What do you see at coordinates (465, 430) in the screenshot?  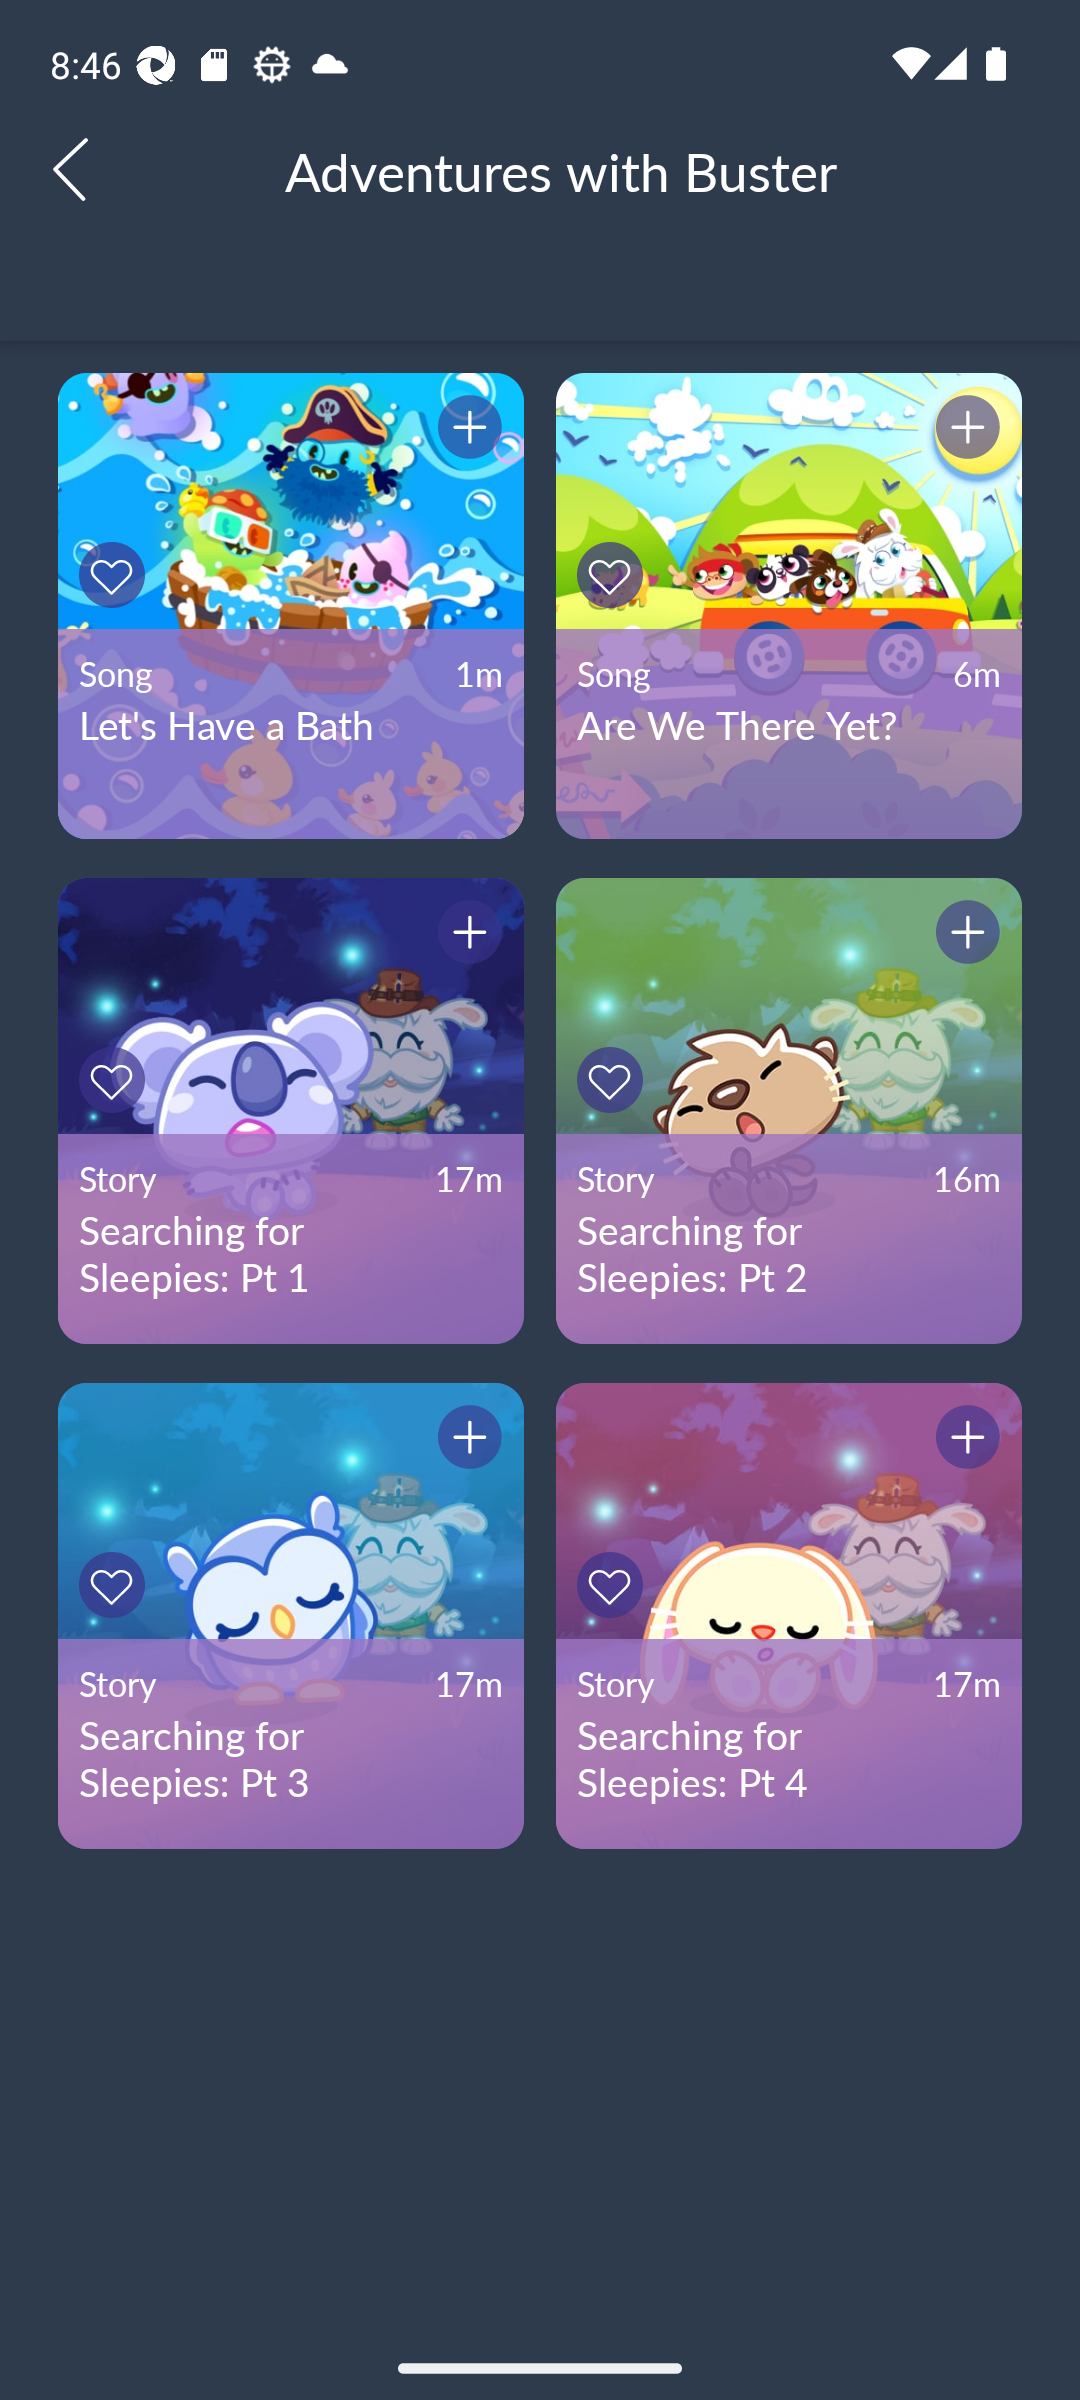 I see `Button` at bounding box center [465, 430].